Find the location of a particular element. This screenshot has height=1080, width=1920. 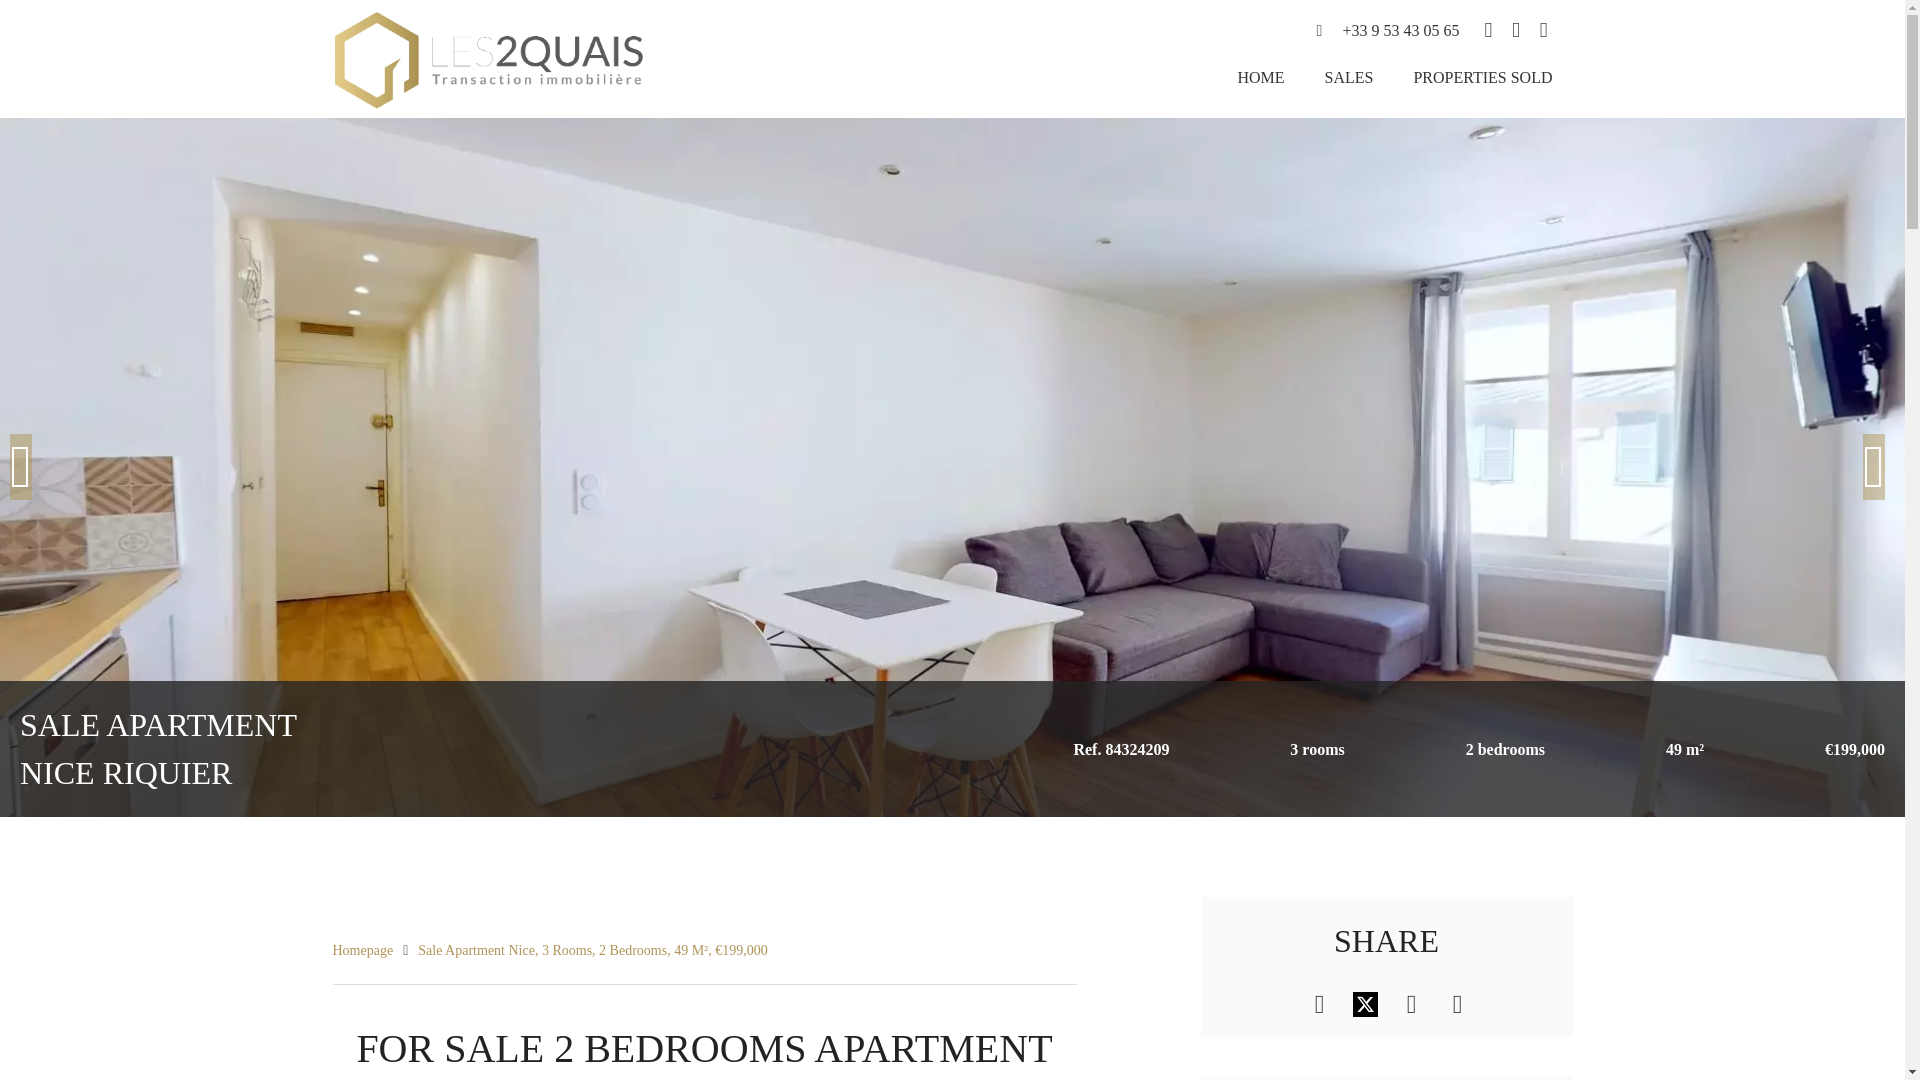

HOME is located at coordinates (1260, 78).